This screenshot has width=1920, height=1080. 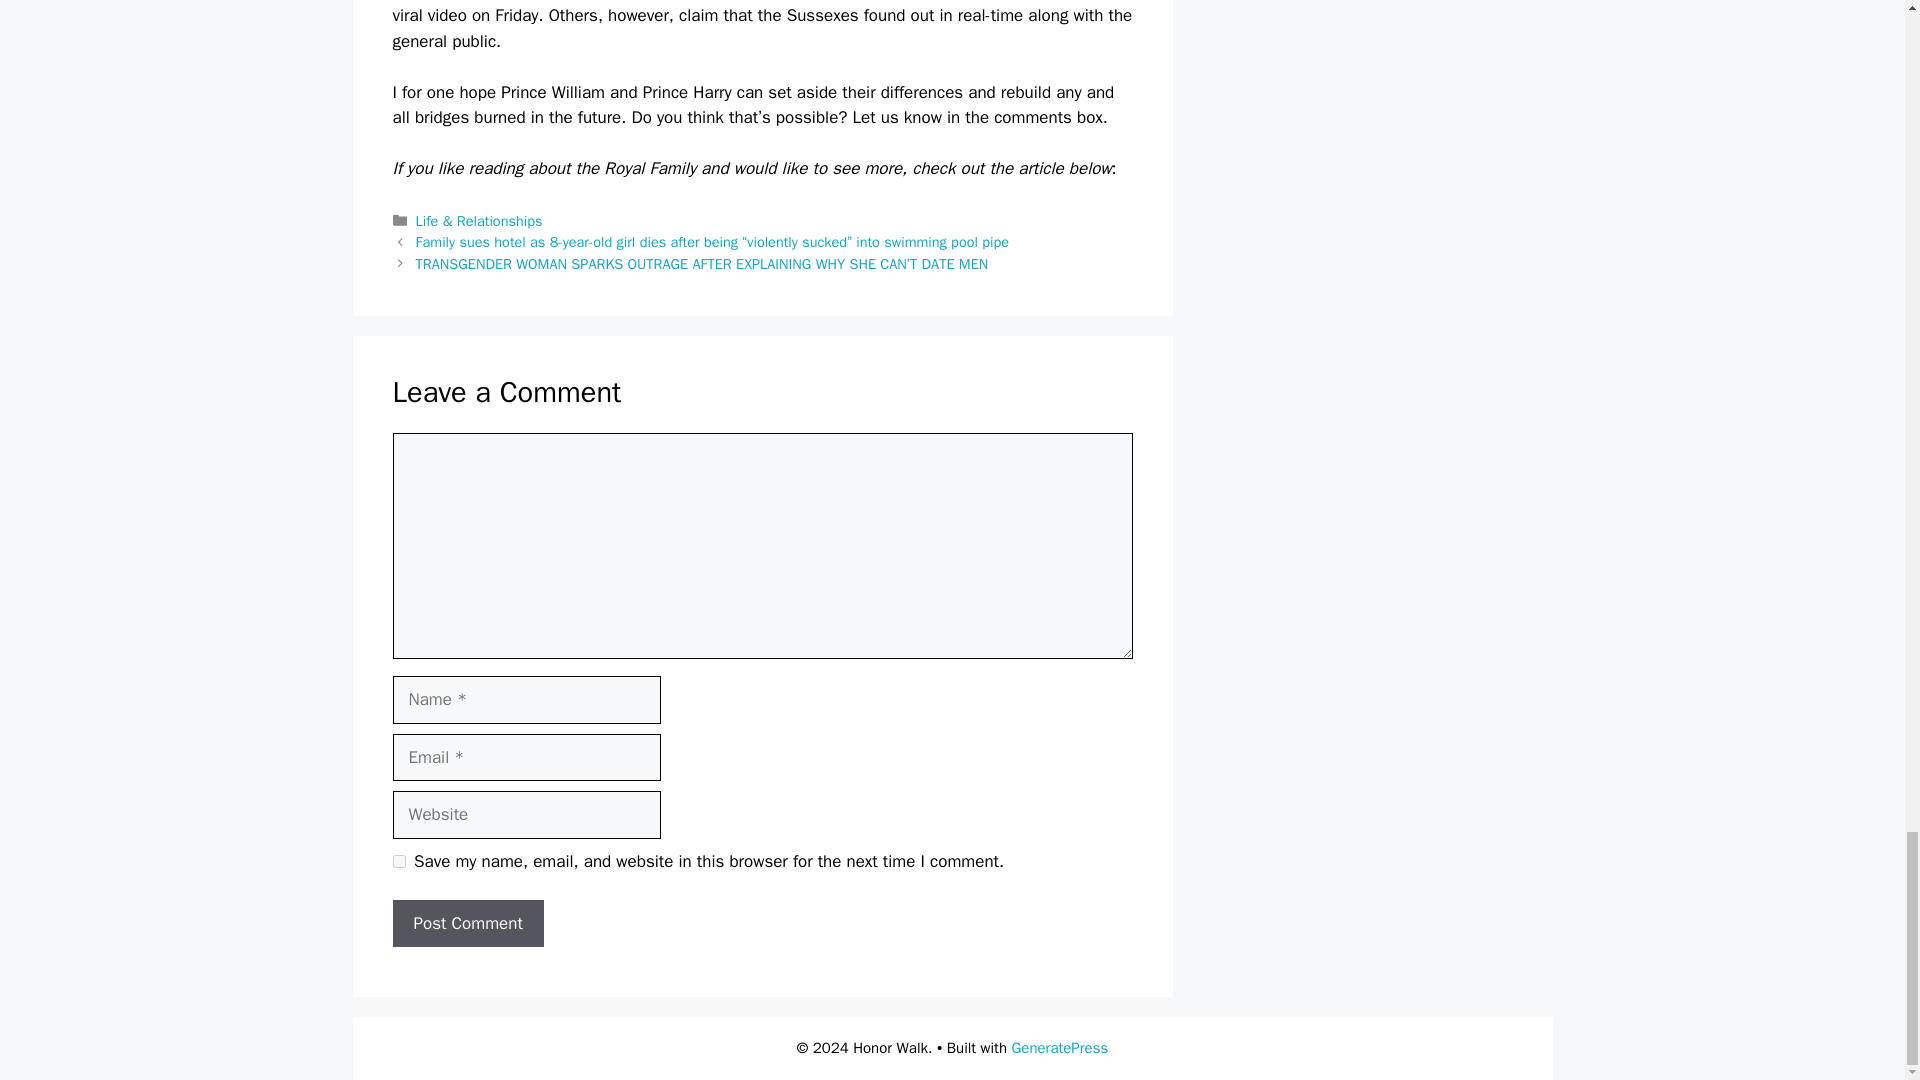 What do you see at coordinates (1059, 1048) in the screenshot?
I see `GeneratePress` at bounding box center [1059, 1048].